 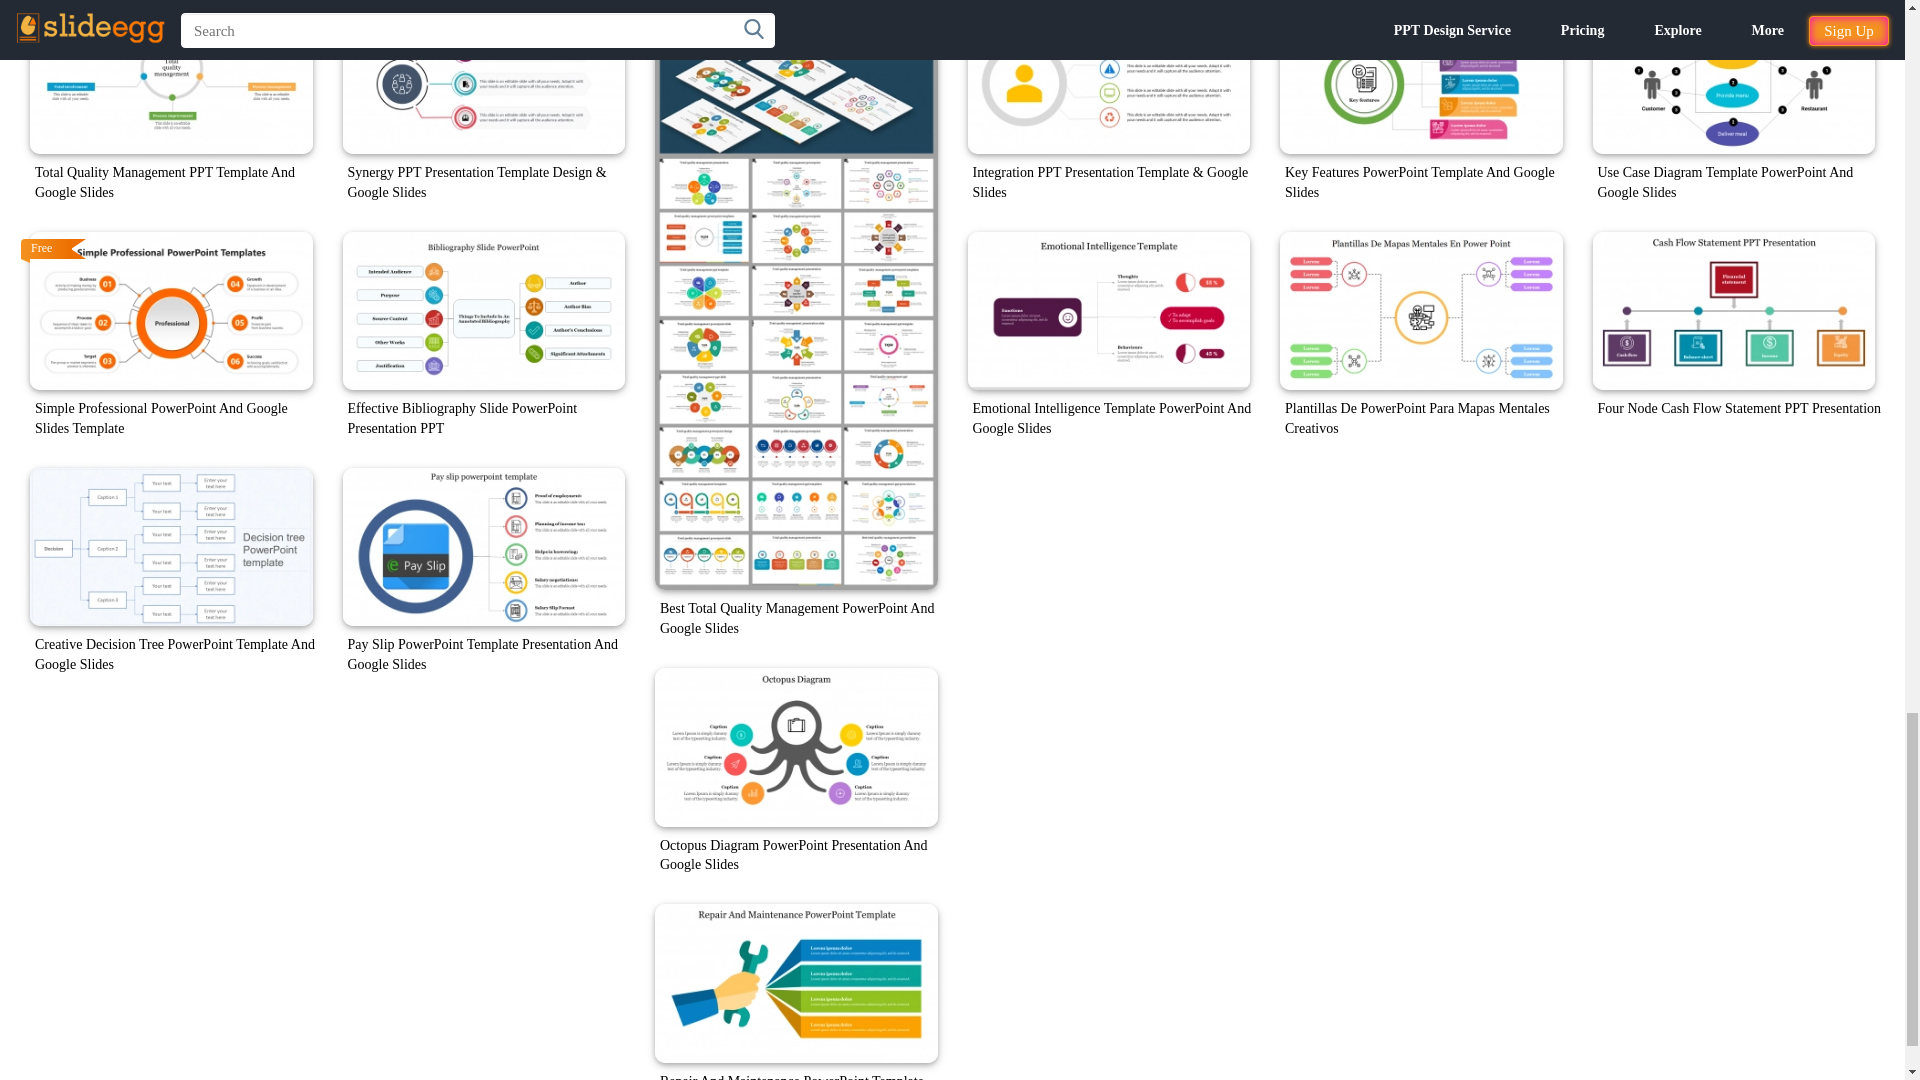 What do you see at coordinates (171, 311) in the screenshot?
I see `Simple Professional PowerPoint And Google Slides Template` at bounding box center [171, 311].